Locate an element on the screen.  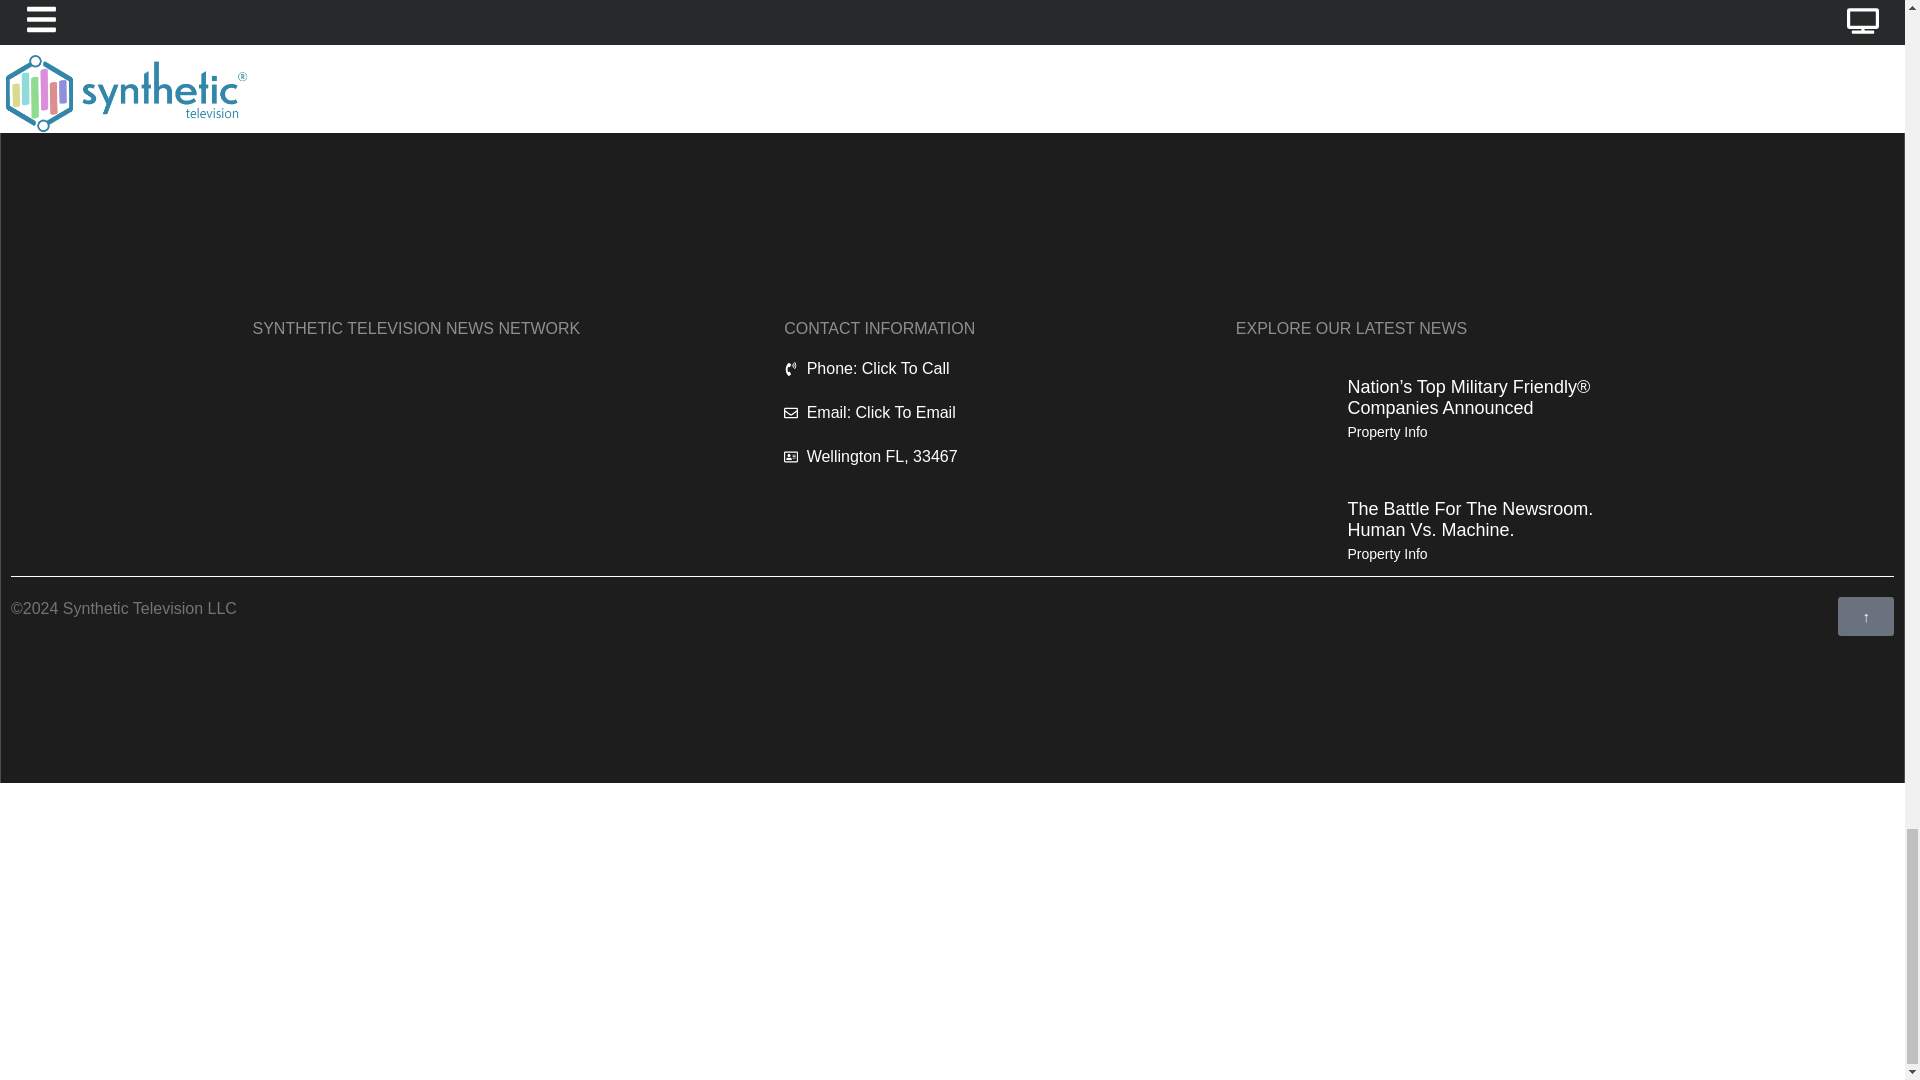
Phone: Click To Call is located at coordinates (960, 369).